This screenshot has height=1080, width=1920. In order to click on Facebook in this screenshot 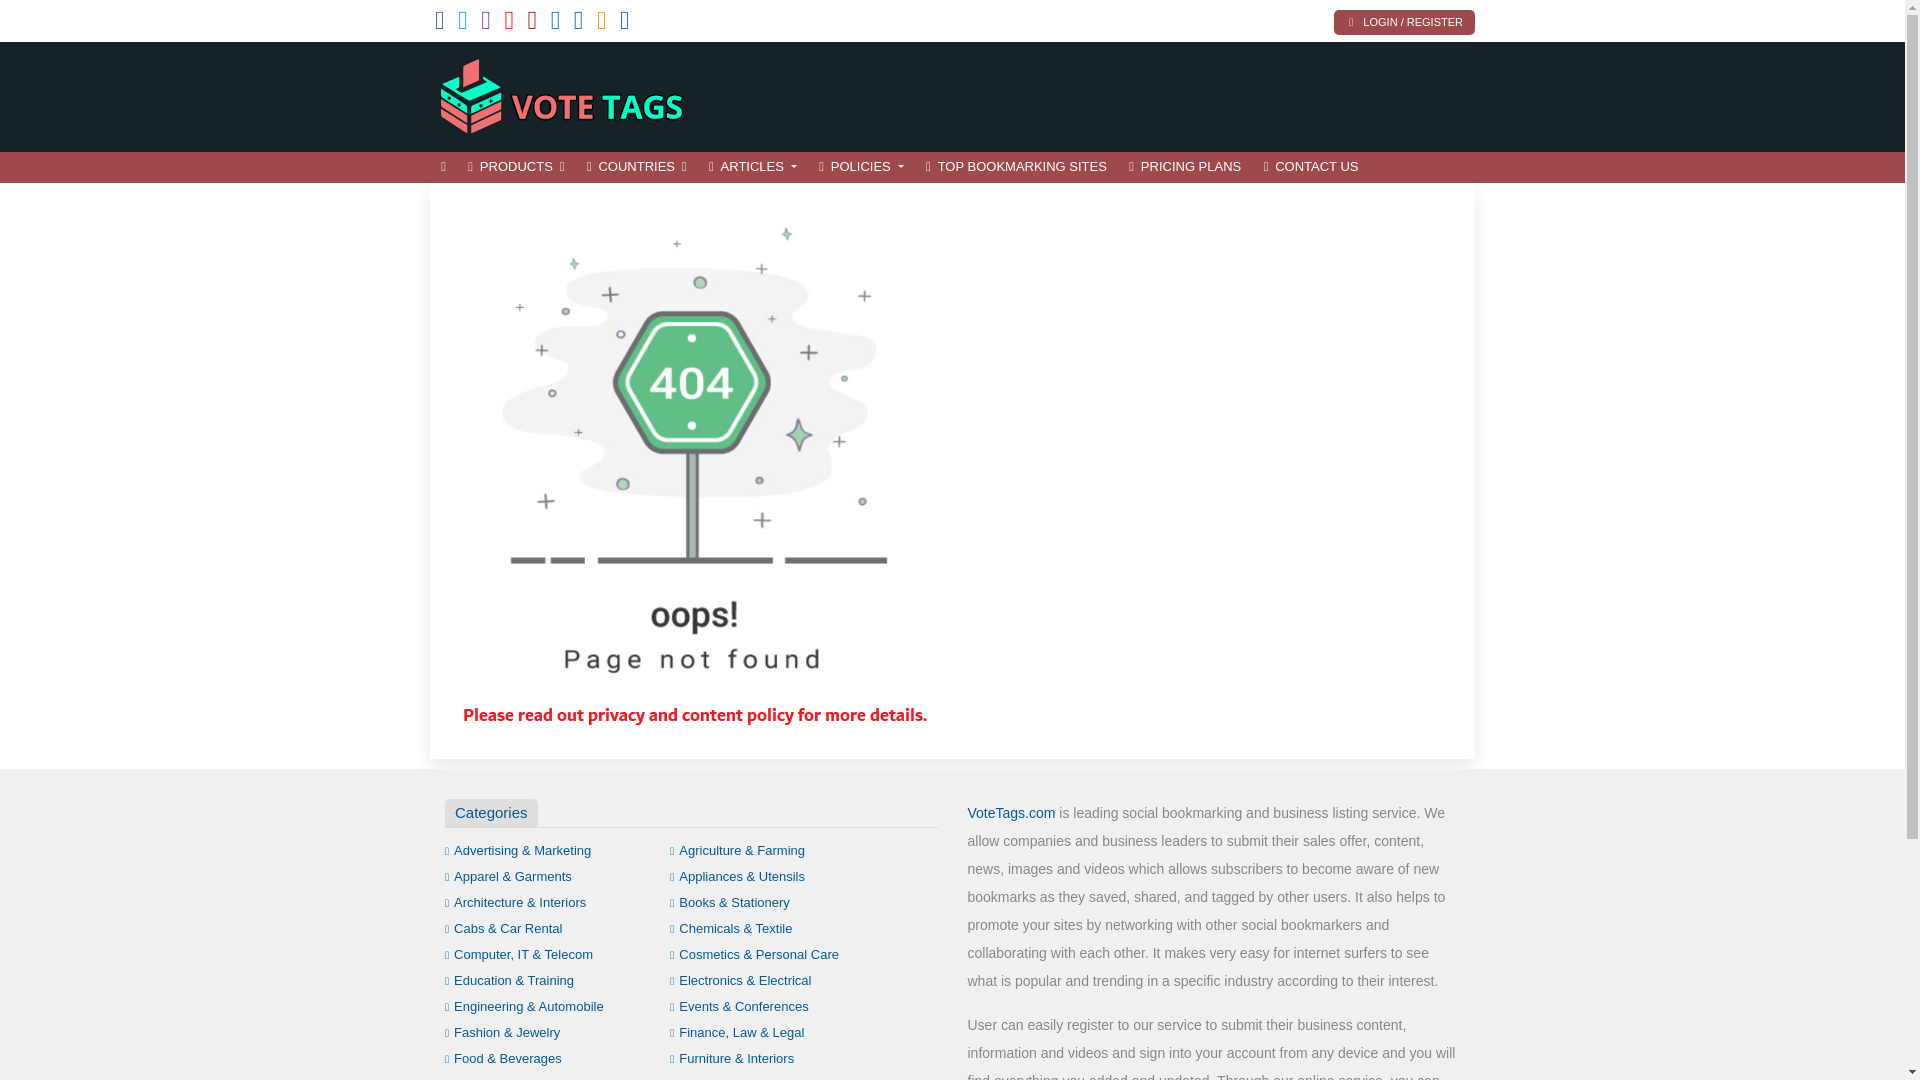, I will do `click(440, 24)`.